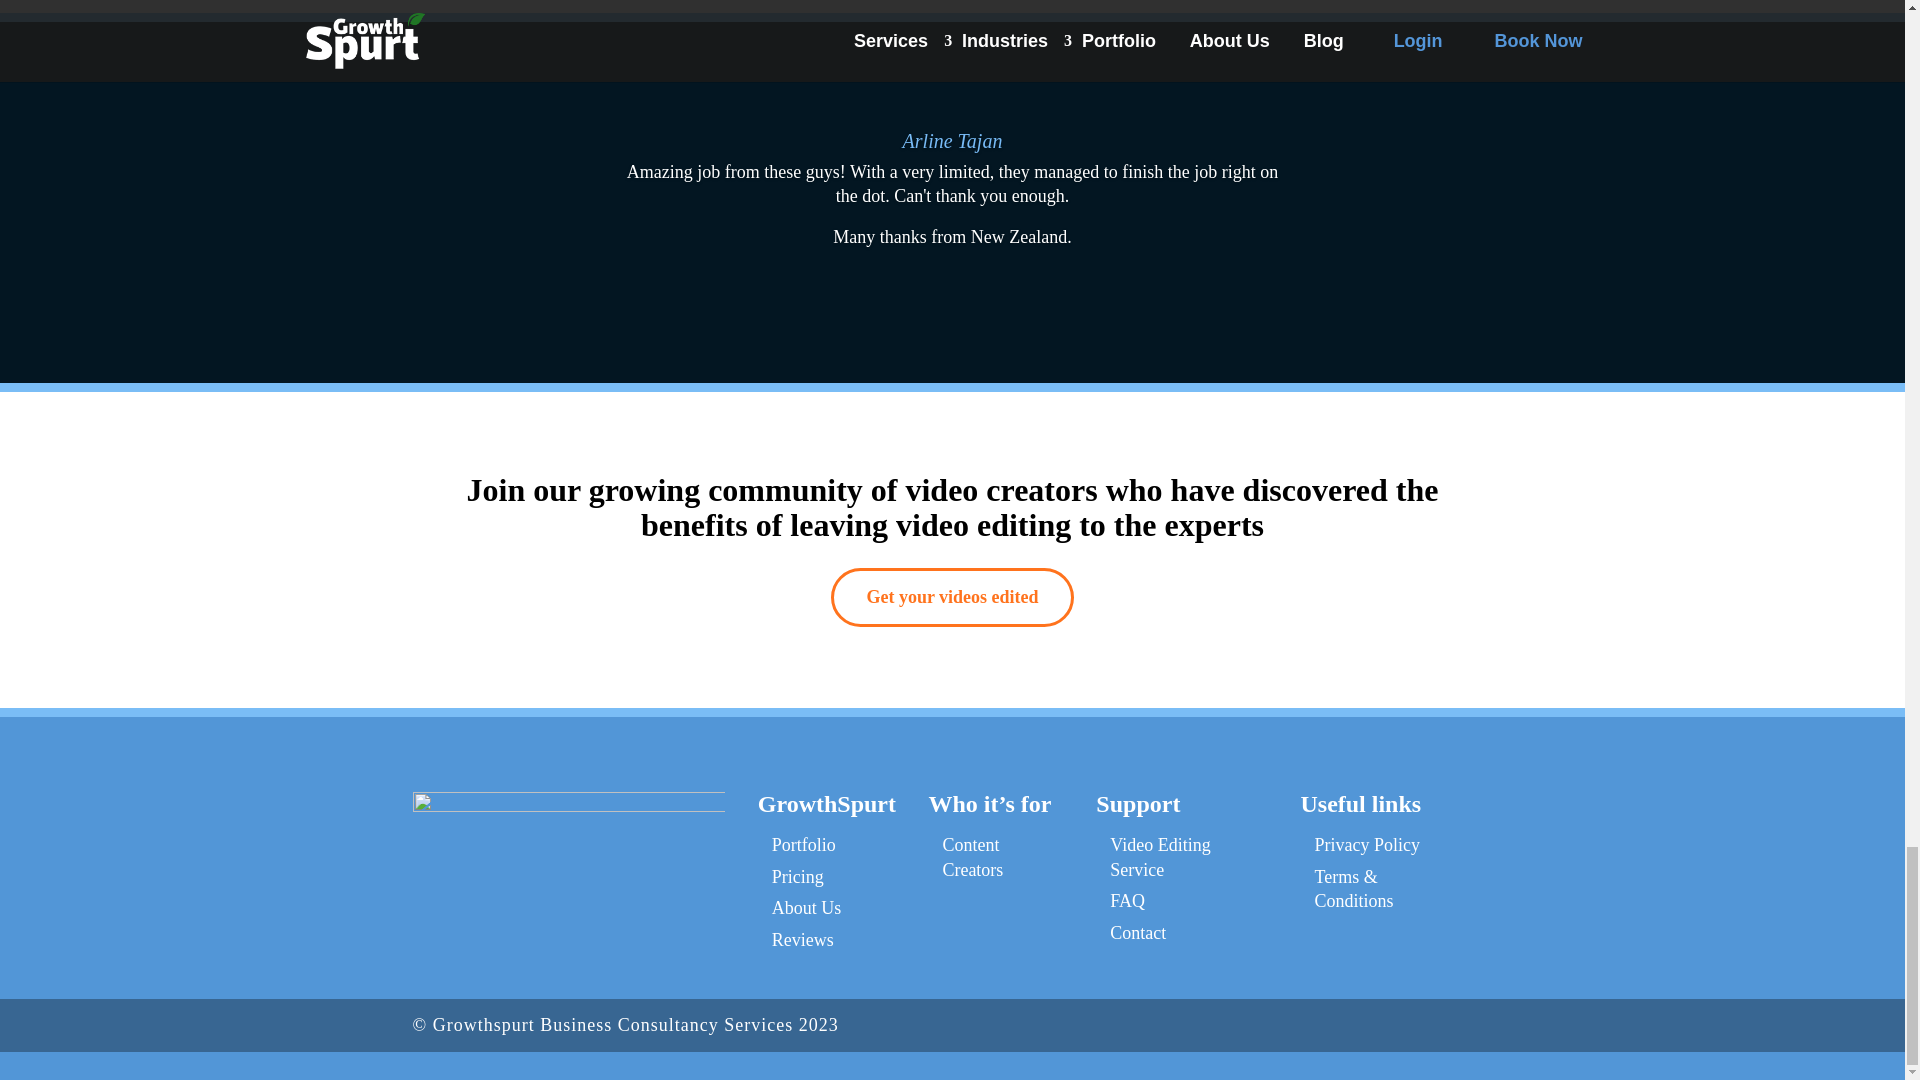 Image resolution: width=1920 pixels, height=1080 pixels. Describe the element at coordinates (806, 908) in the screenshot. I see `About Us` at that location.